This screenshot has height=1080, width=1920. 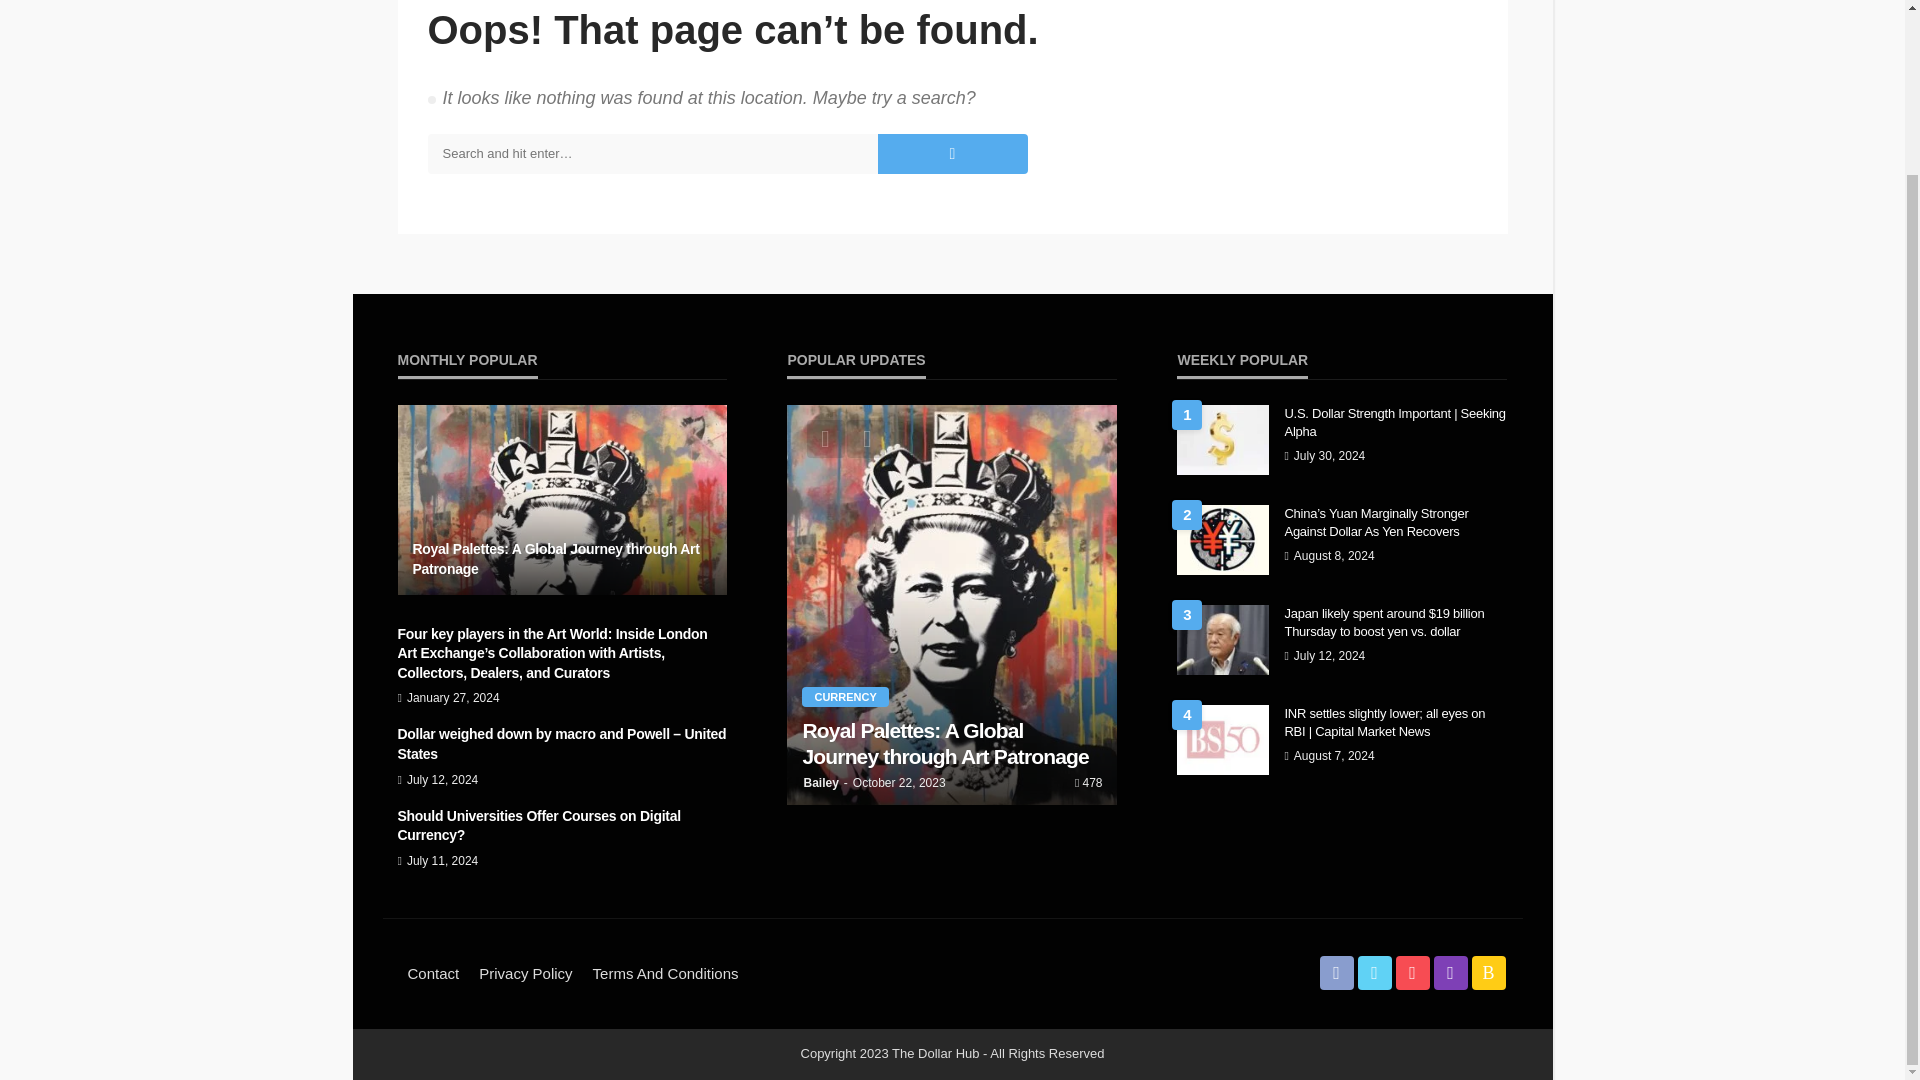 What do you see at coordinates (820, 782) in the screenshot?
I see `Bailey` at bounding box center [820, 782].